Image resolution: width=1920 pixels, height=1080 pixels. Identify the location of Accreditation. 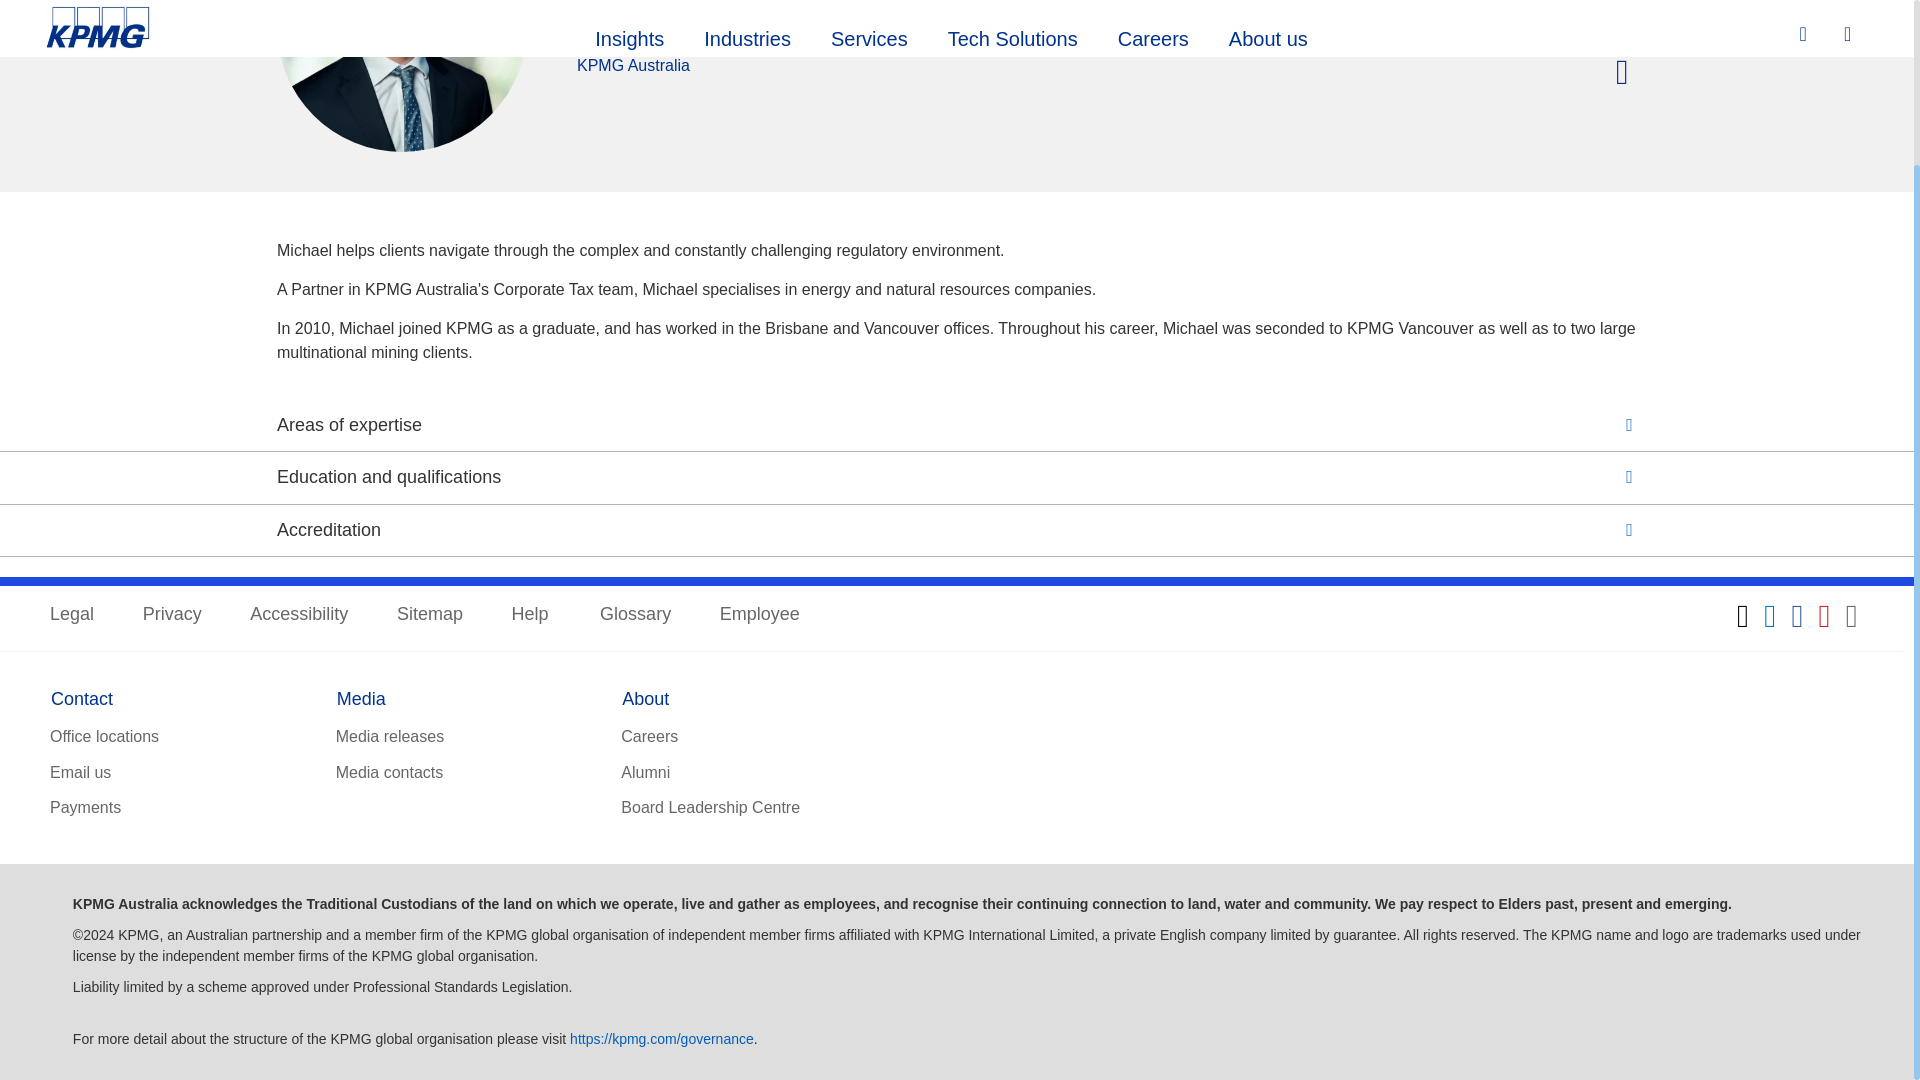
(956, 530).